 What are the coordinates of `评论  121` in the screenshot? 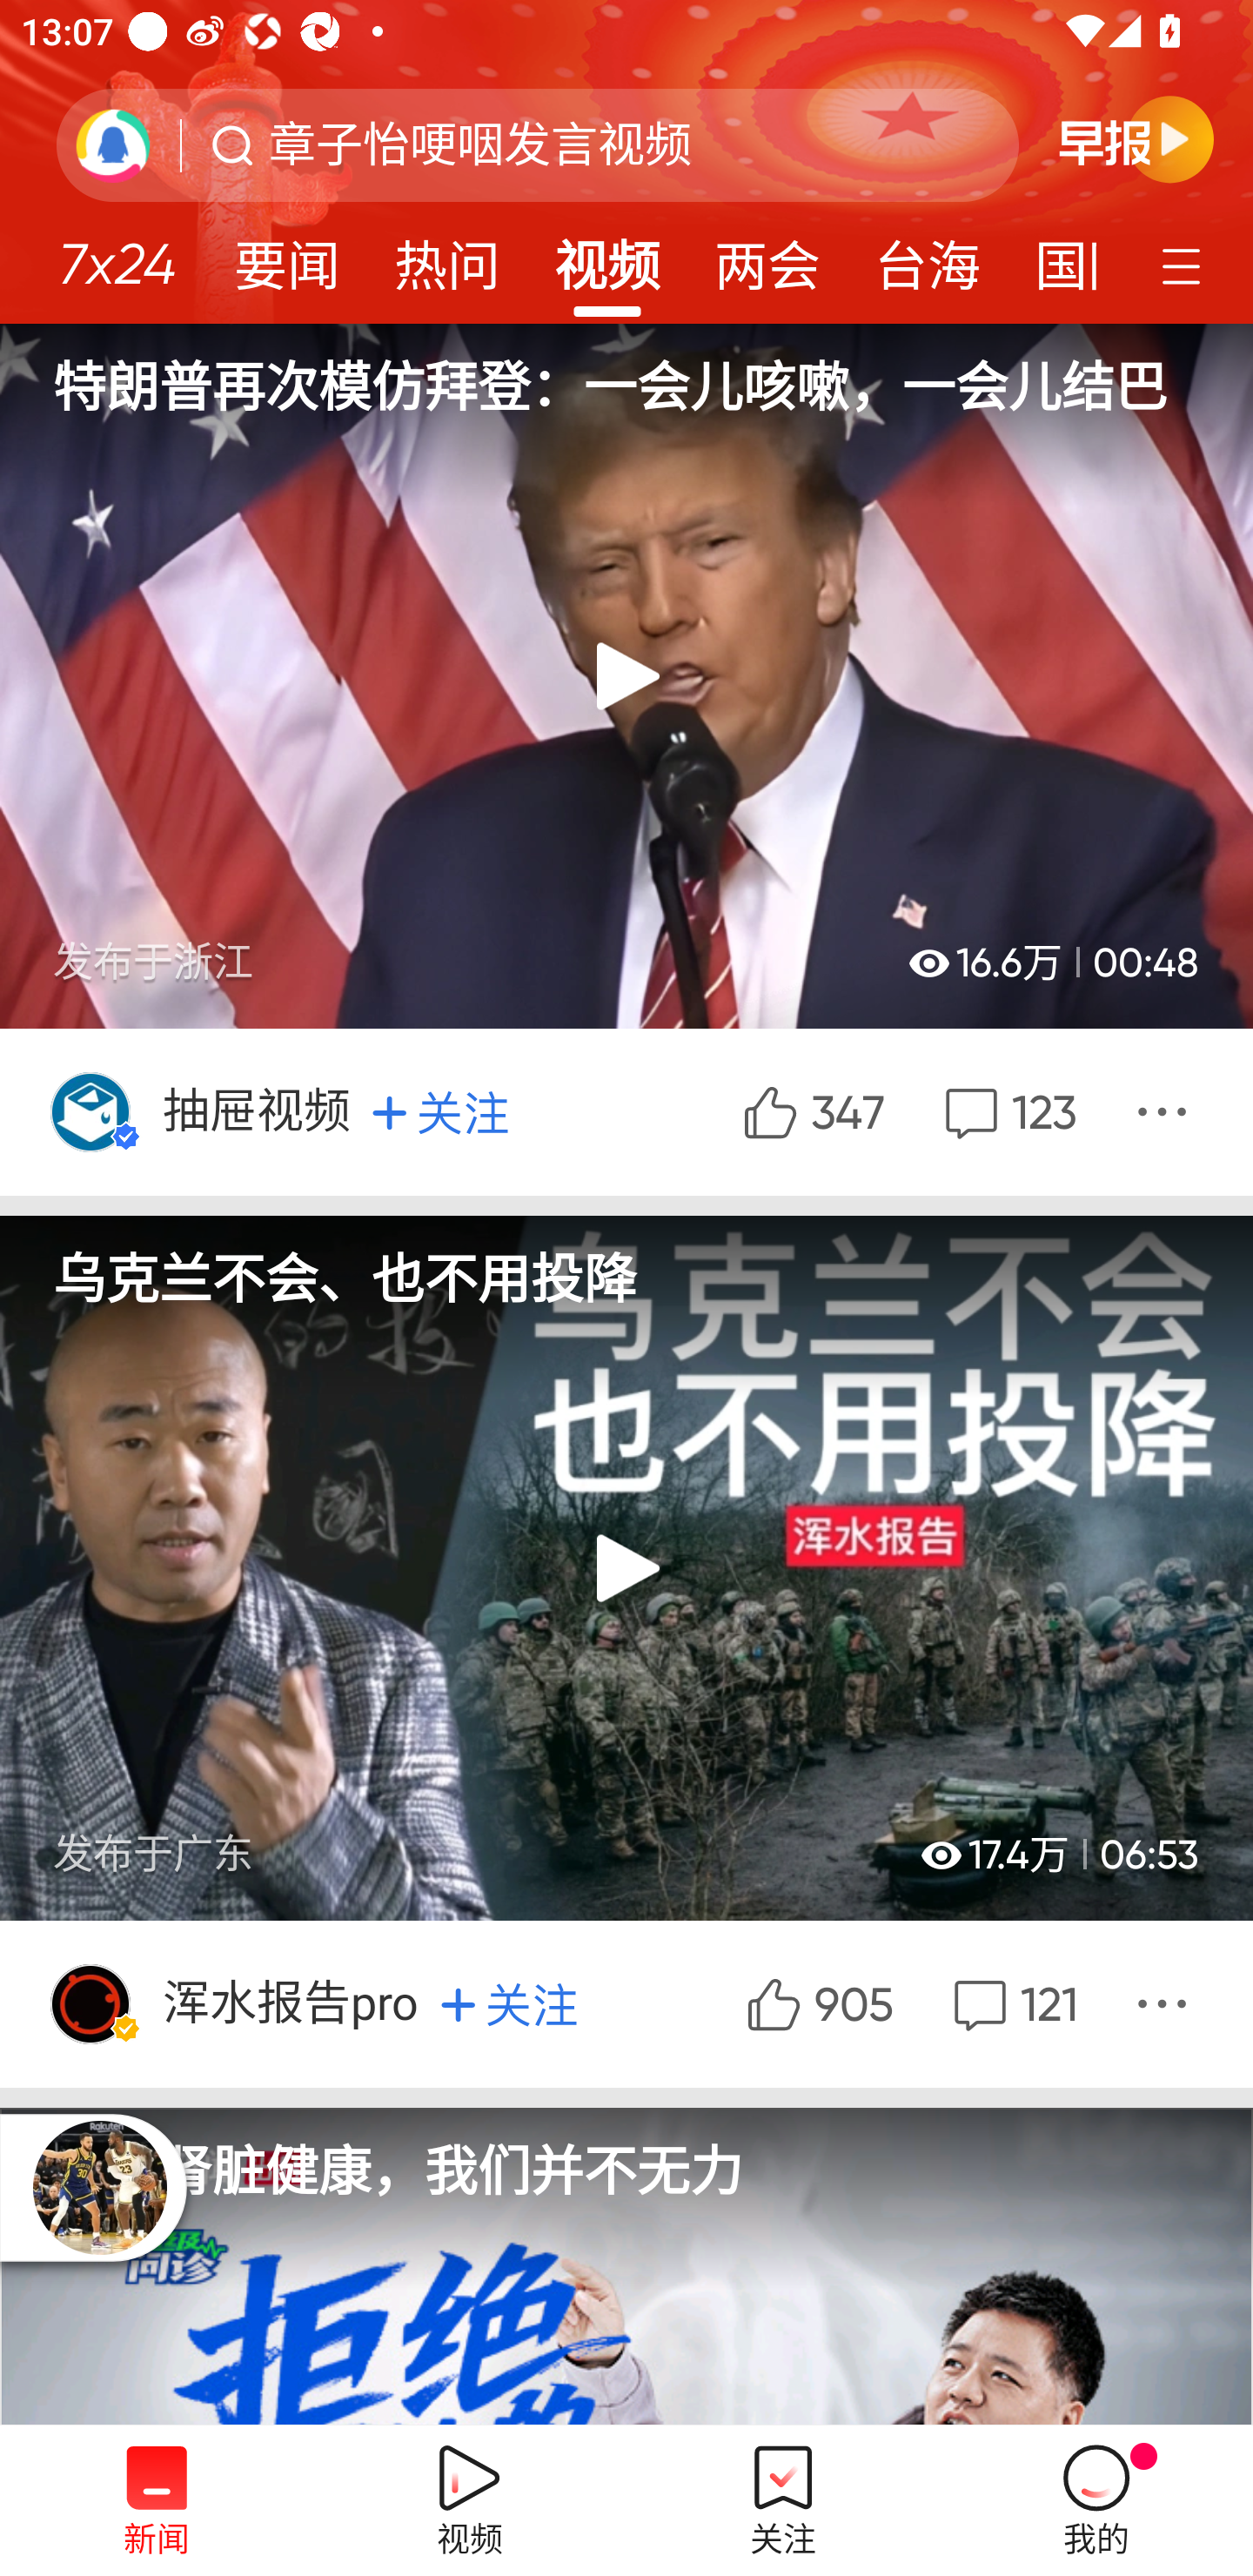 It's located at (1012, 2003).